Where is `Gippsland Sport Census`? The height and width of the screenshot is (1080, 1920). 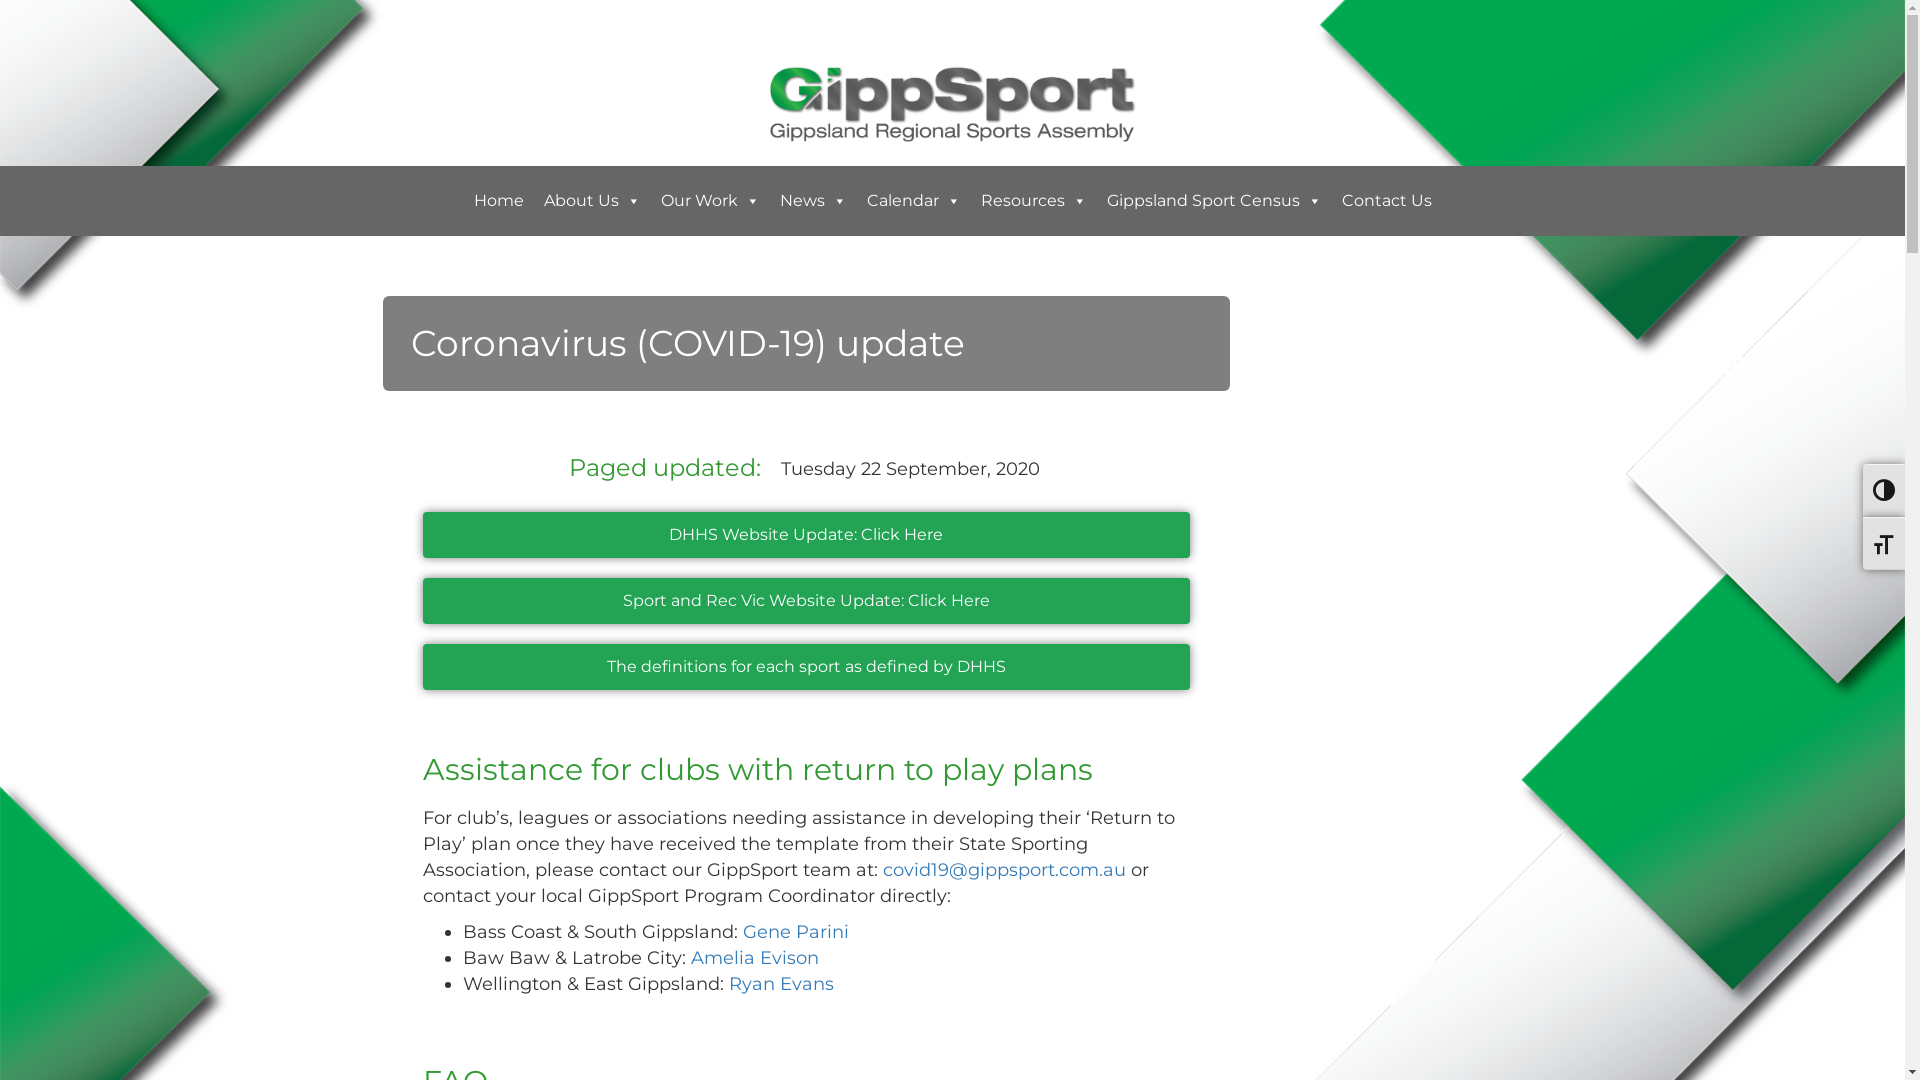 Gippsland Sport Census is located at coordinates (1214, 201).